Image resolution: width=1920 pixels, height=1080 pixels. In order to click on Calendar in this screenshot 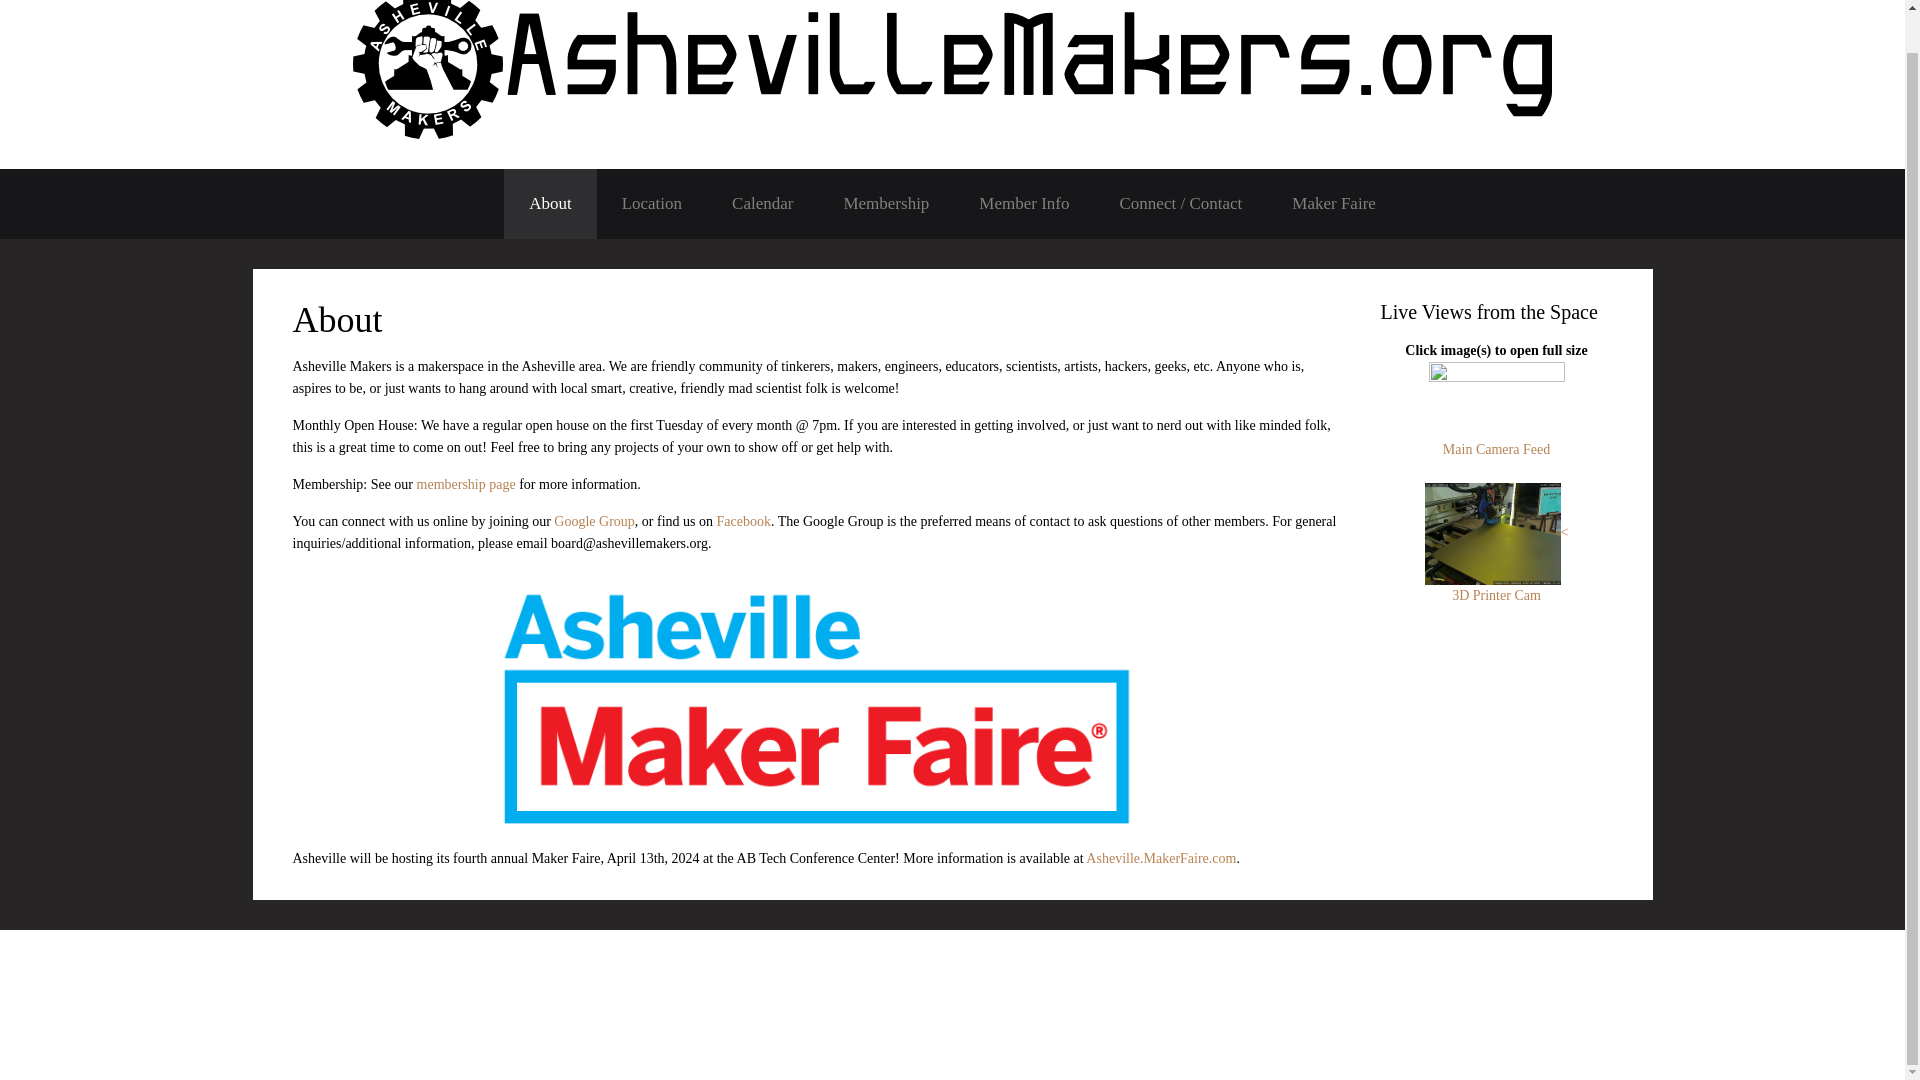, I will do `click(762, 203)`.